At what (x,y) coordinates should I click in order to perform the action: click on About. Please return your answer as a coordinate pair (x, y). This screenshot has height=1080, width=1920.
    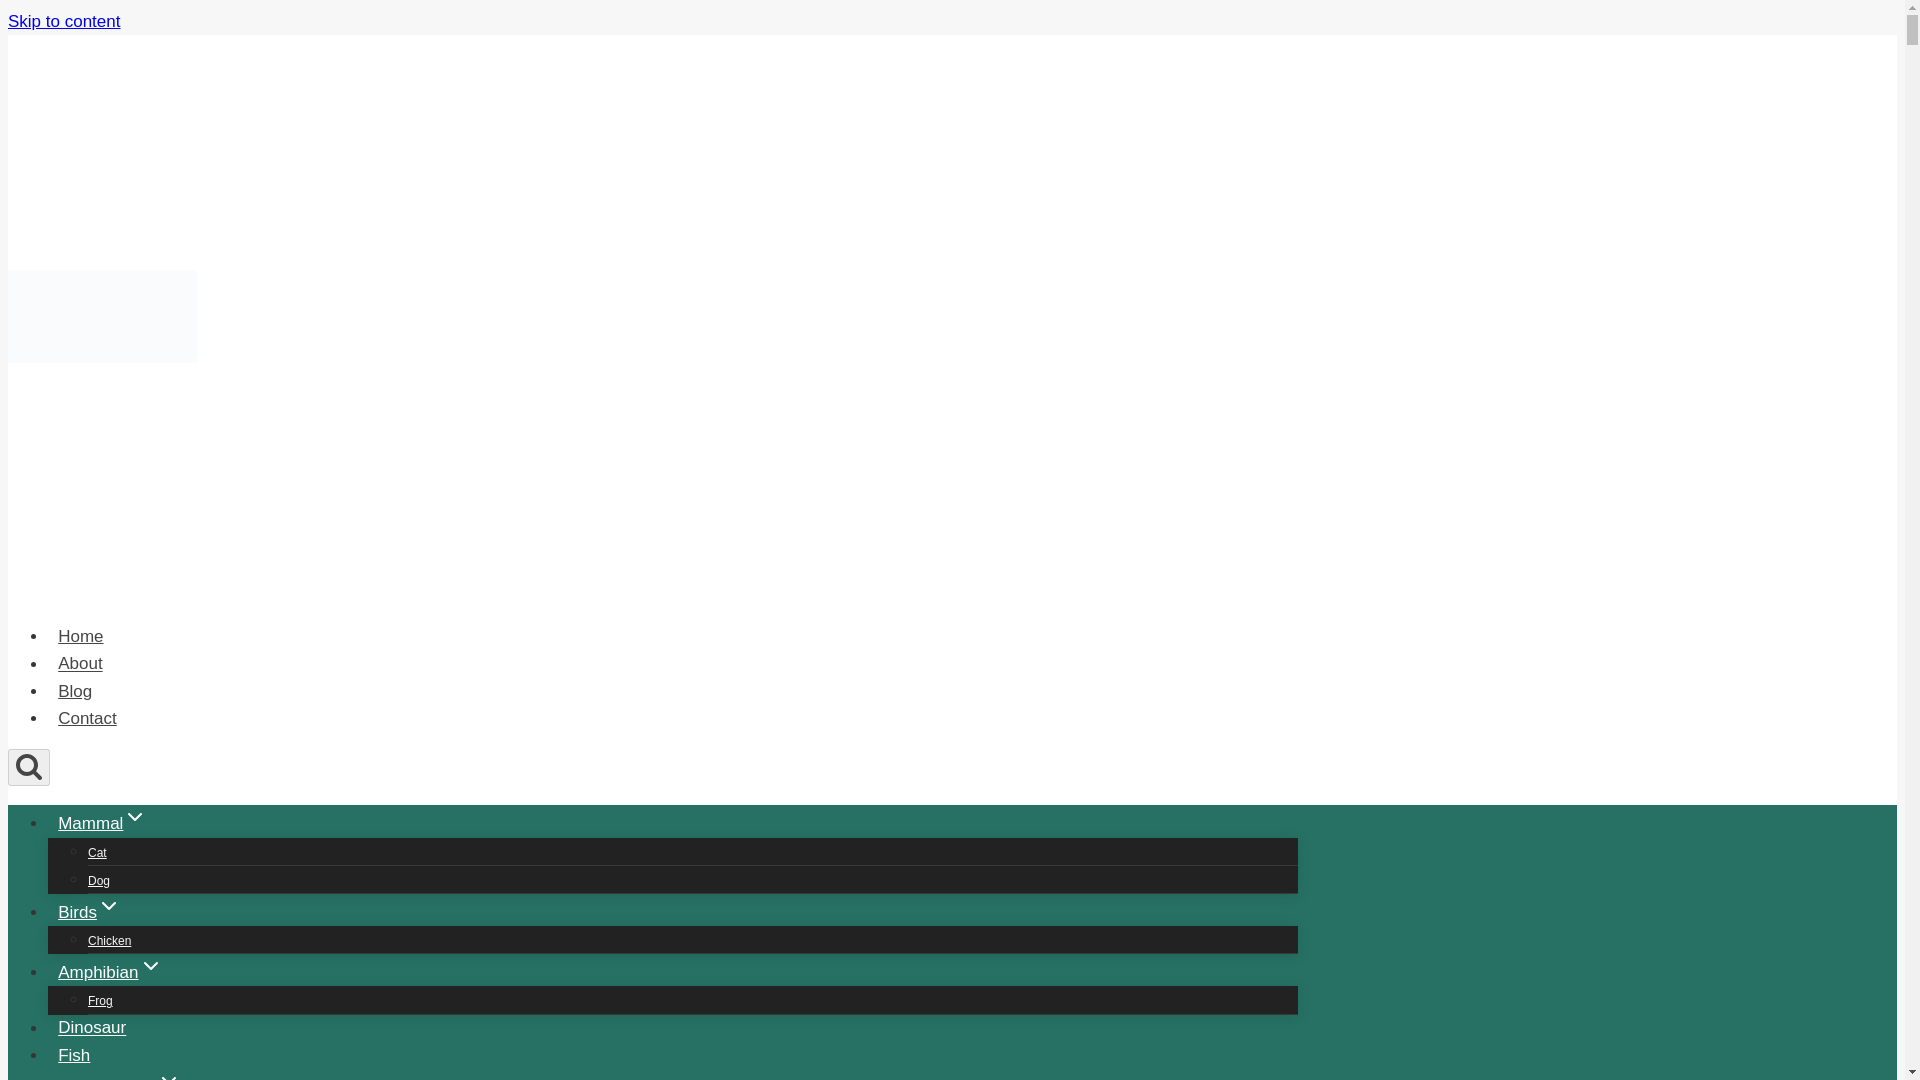
    Looking at the image, I should click on (80, 662).